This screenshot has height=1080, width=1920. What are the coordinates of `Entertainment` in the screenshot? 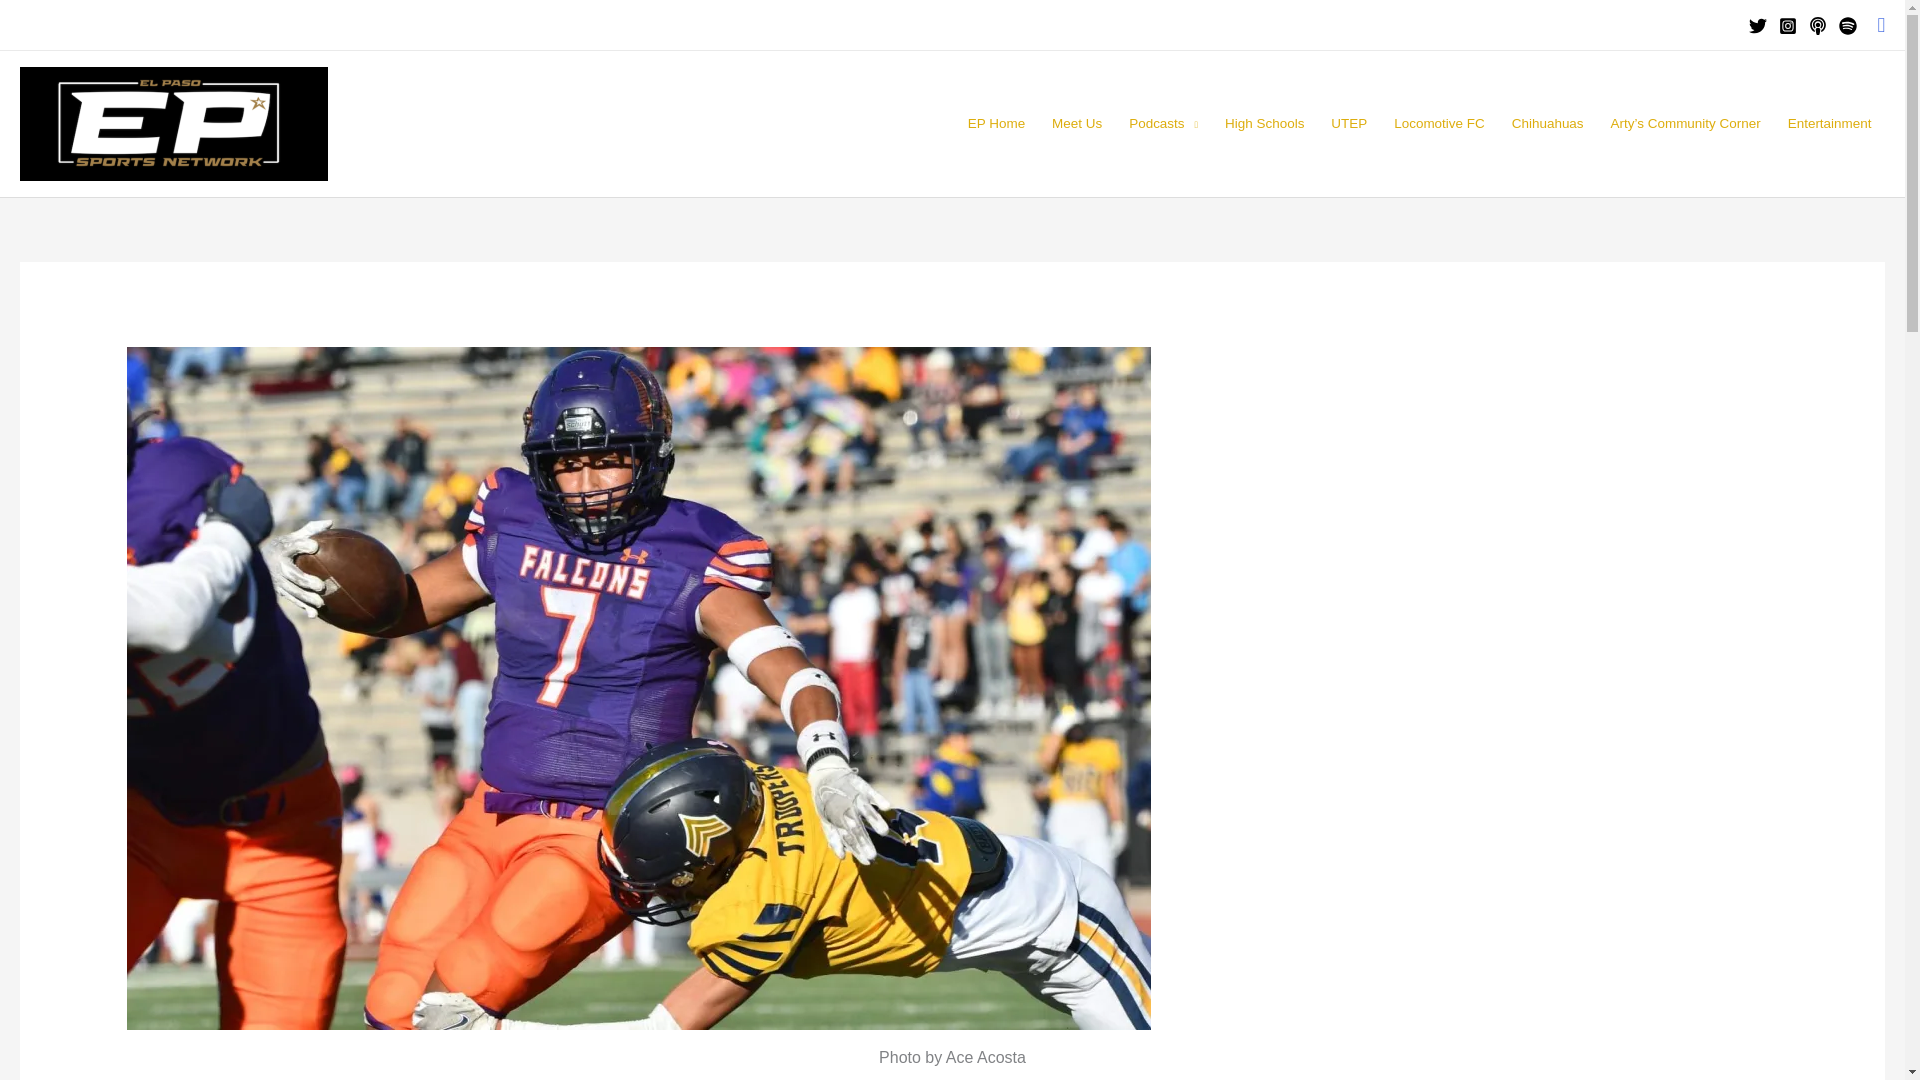 It's located at (1830, 123).